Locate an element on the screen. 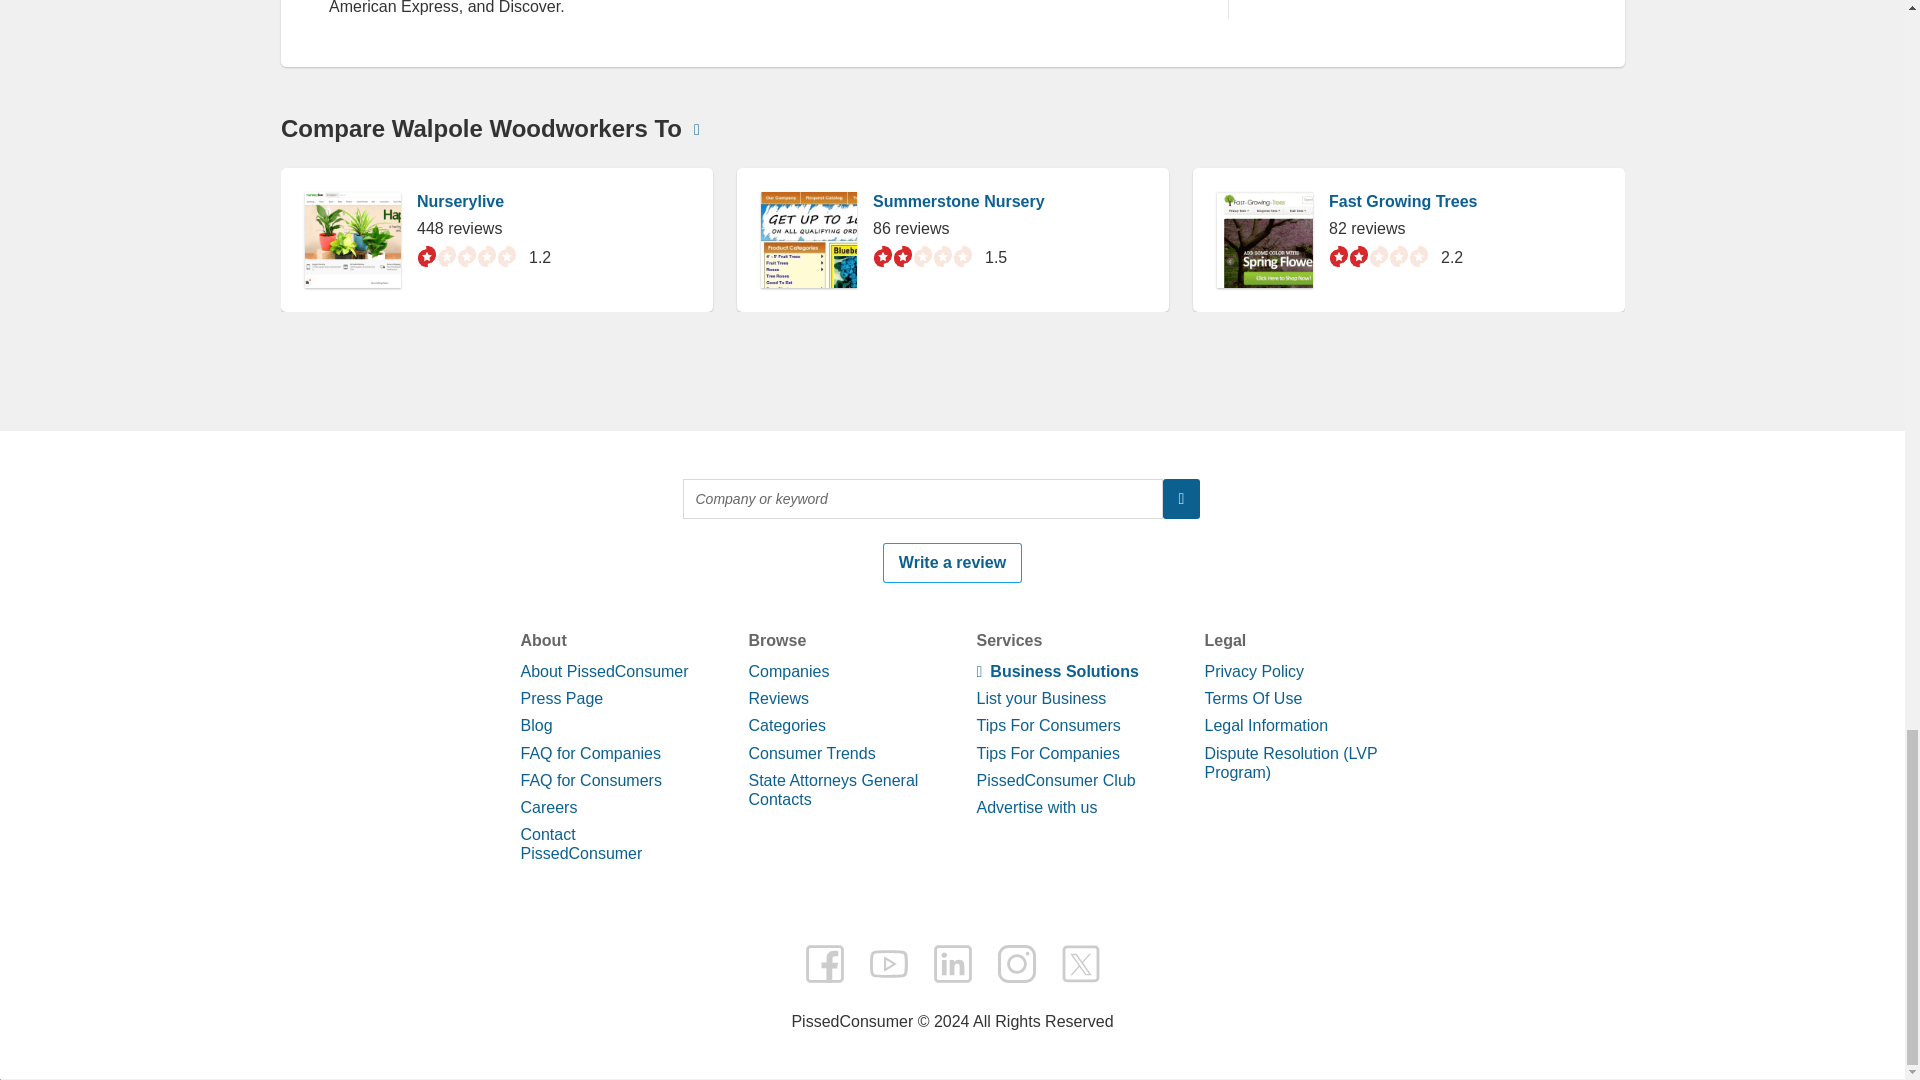  Write a review is located at coordinates (952, 563).